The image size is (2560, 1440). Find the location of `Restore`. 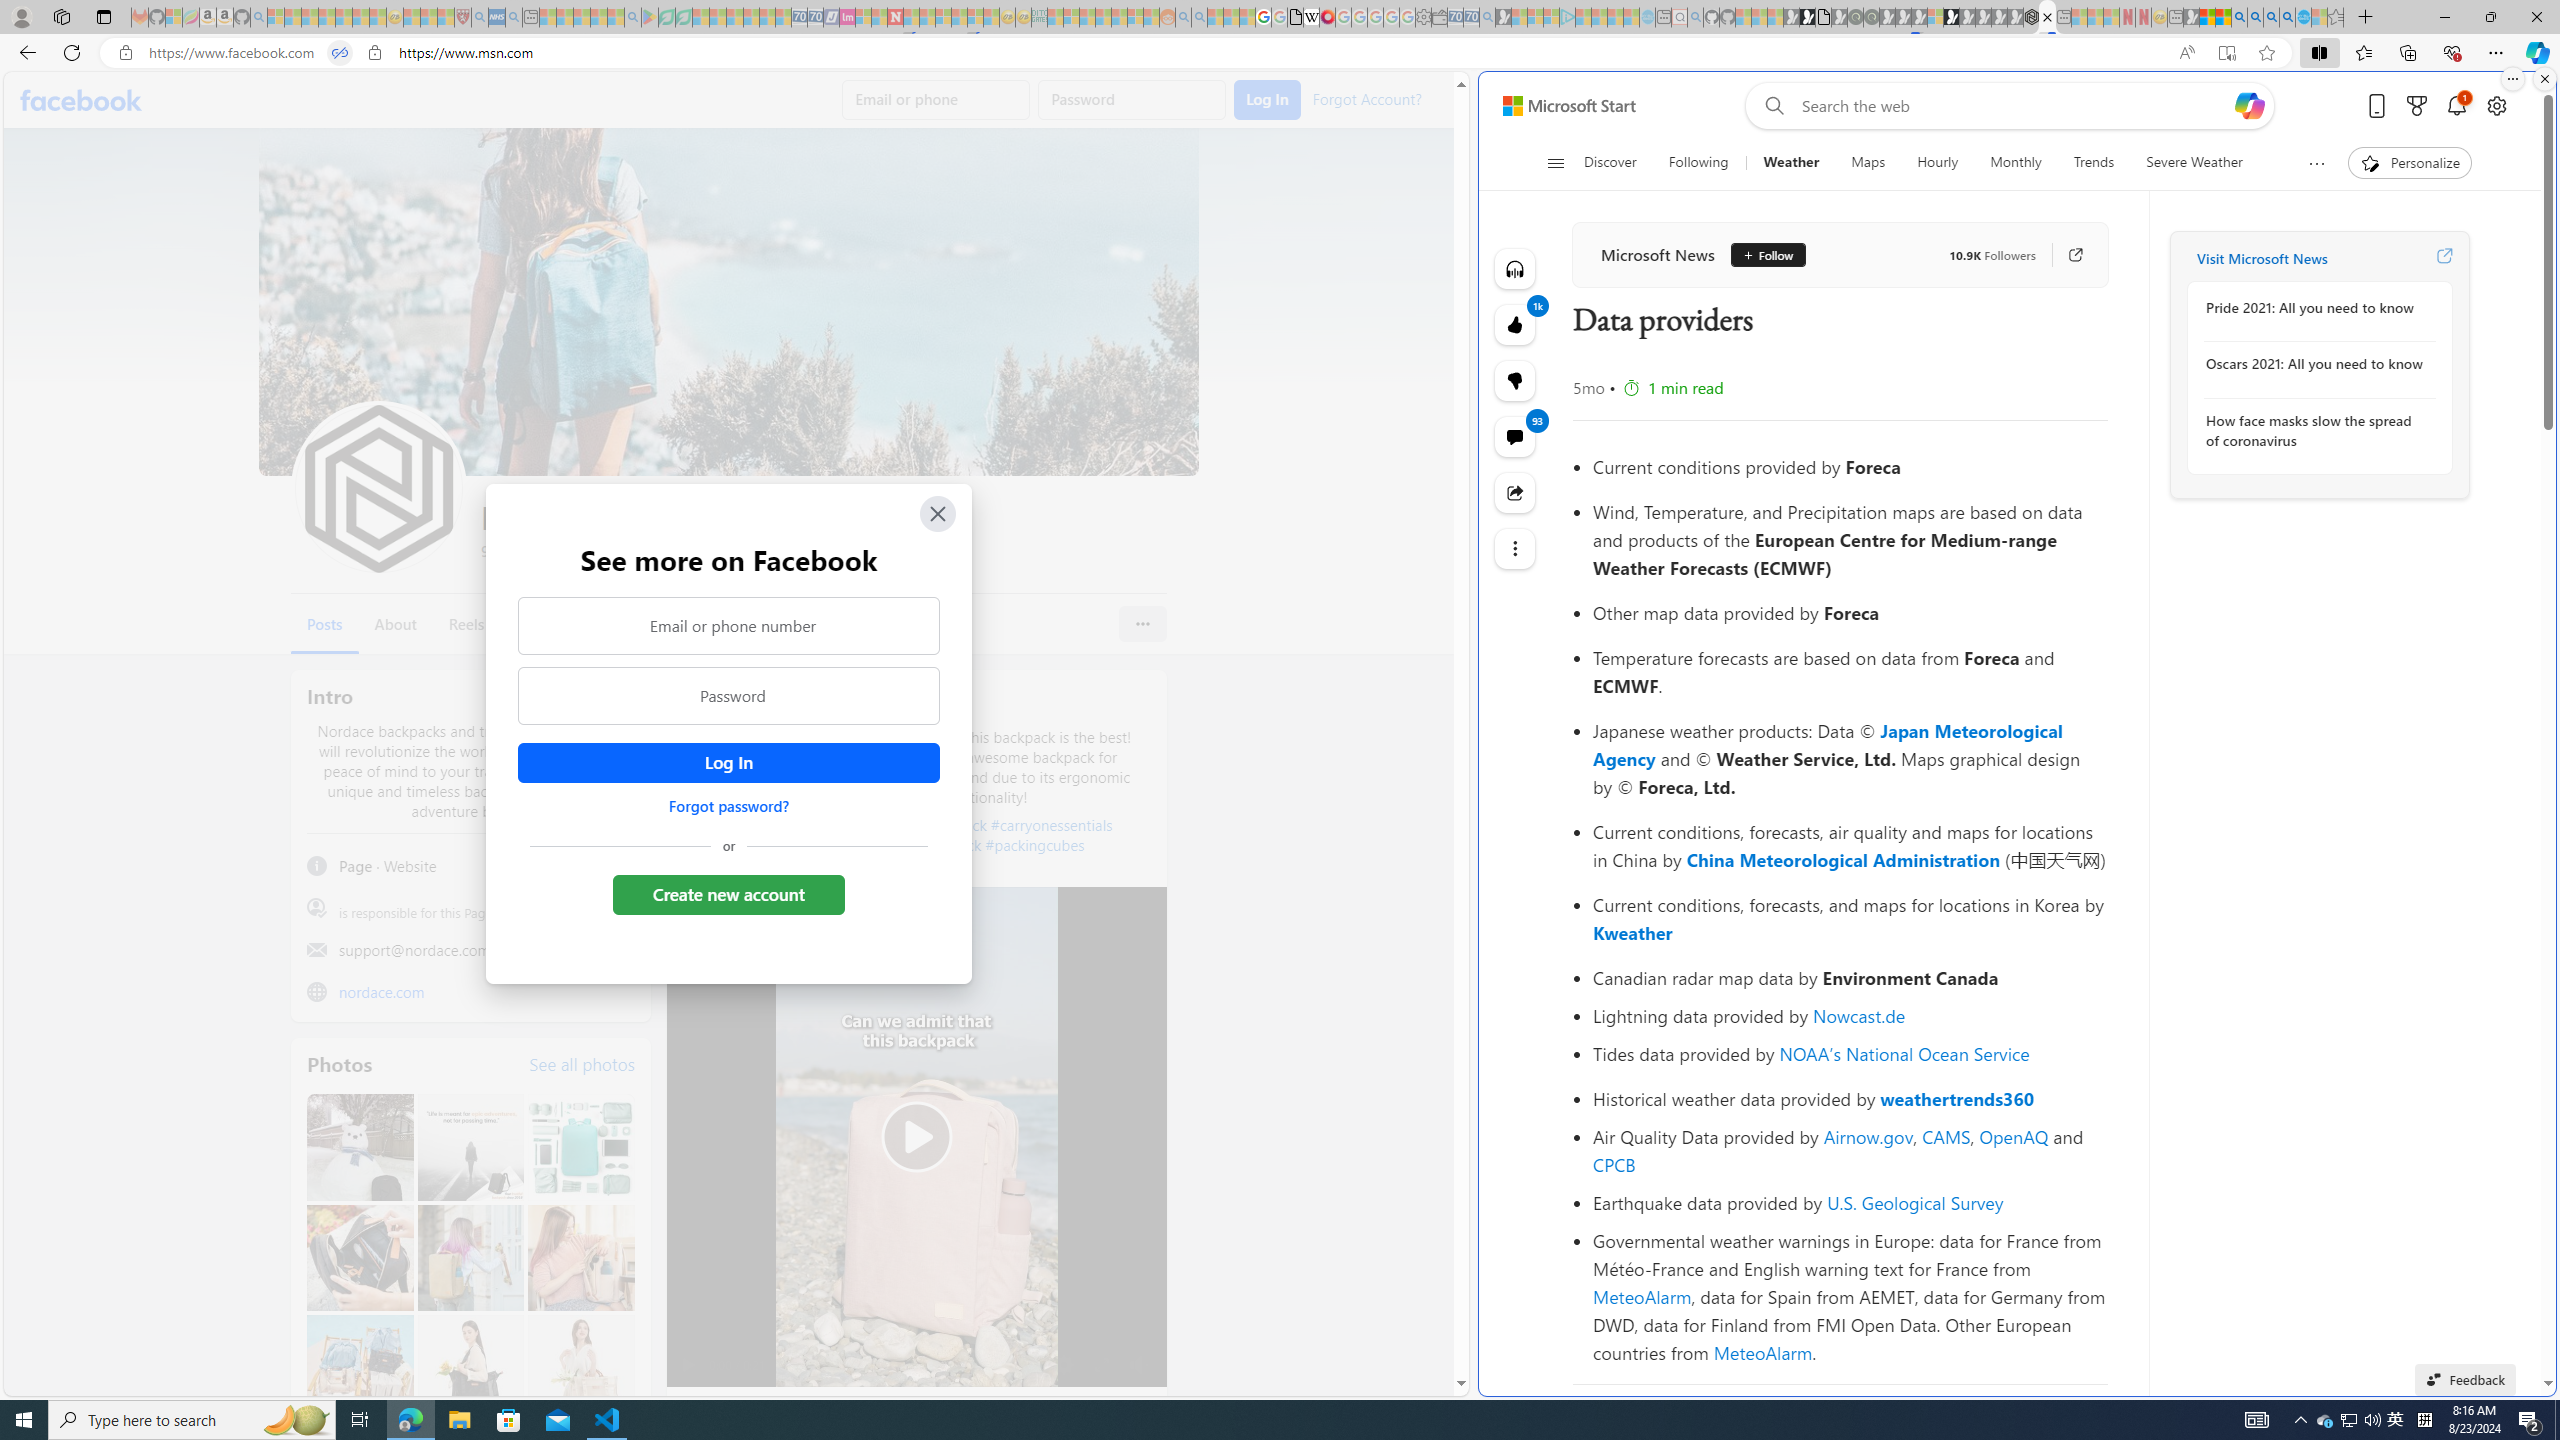

Restore is located at coordinates (2490, 17).